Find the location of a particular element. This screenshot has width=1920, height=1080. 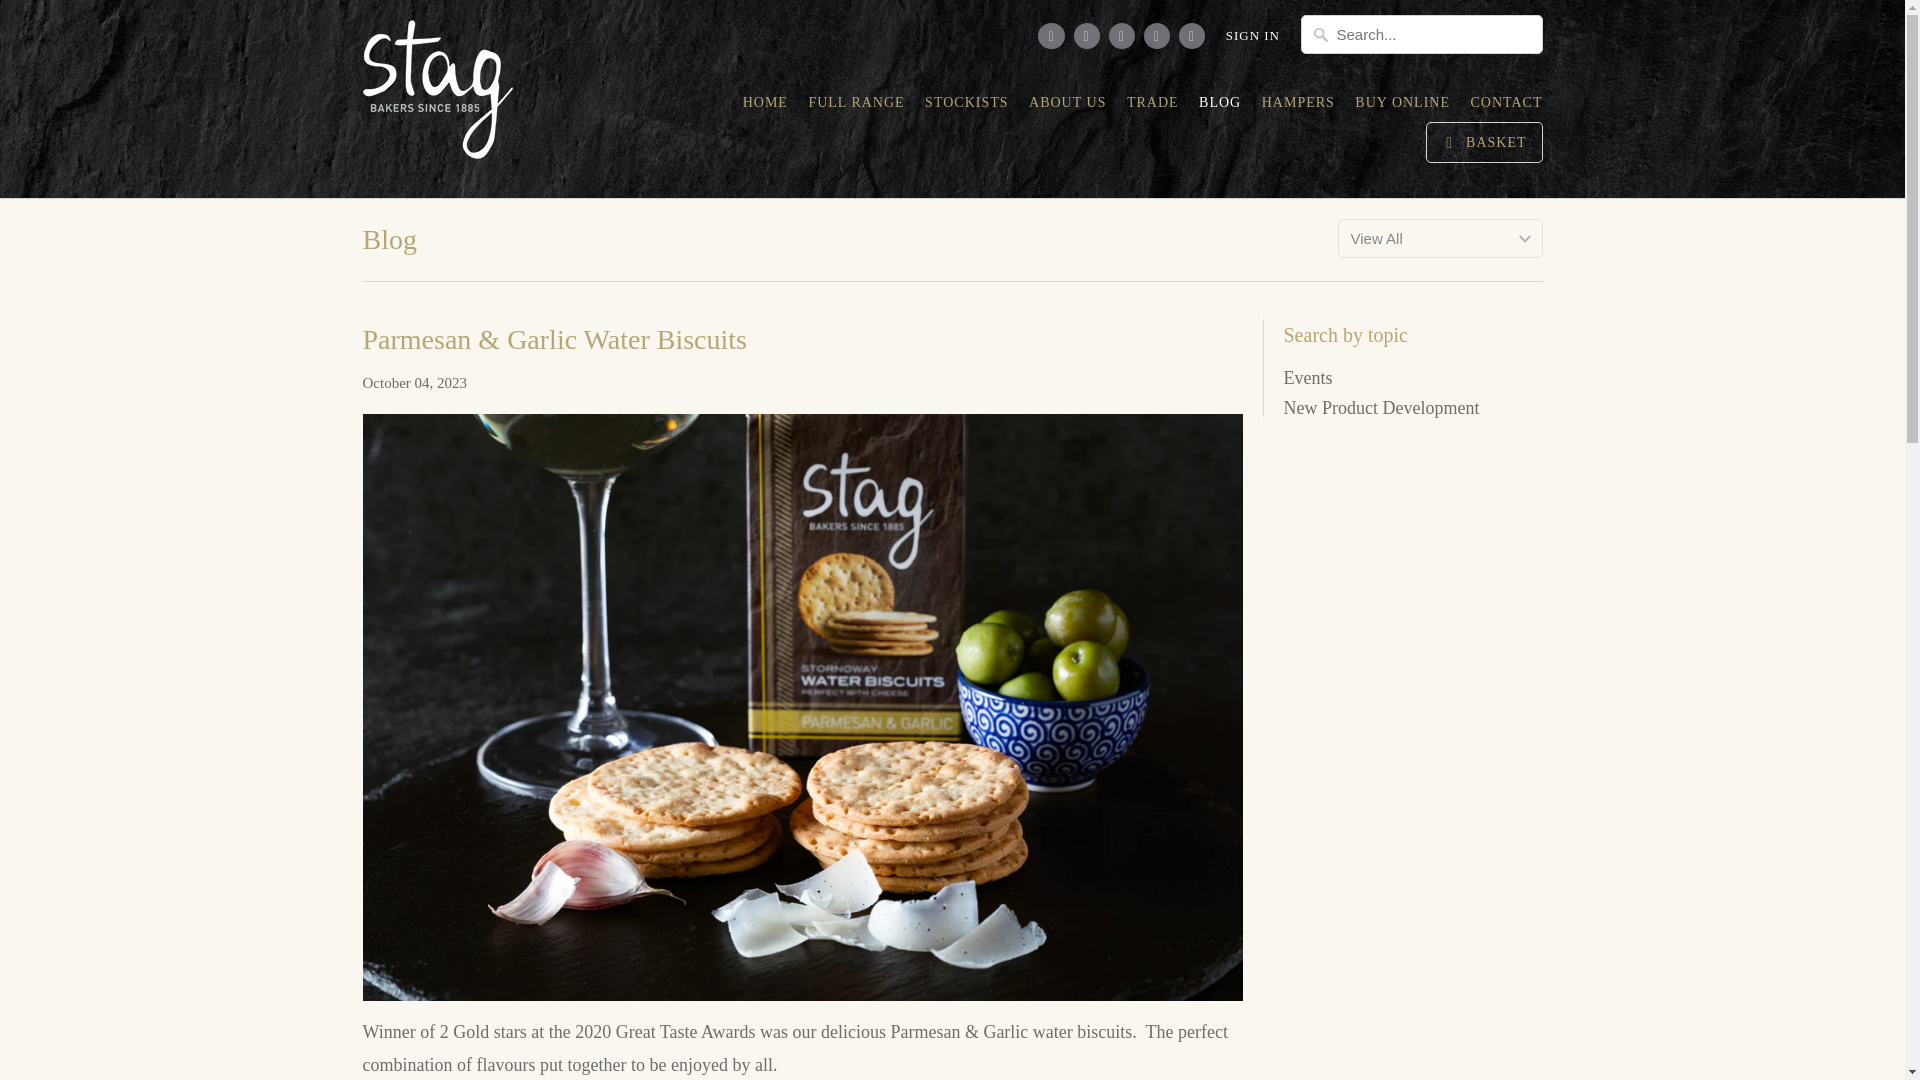

FULL RANGE is located at coordinates (856, 108).